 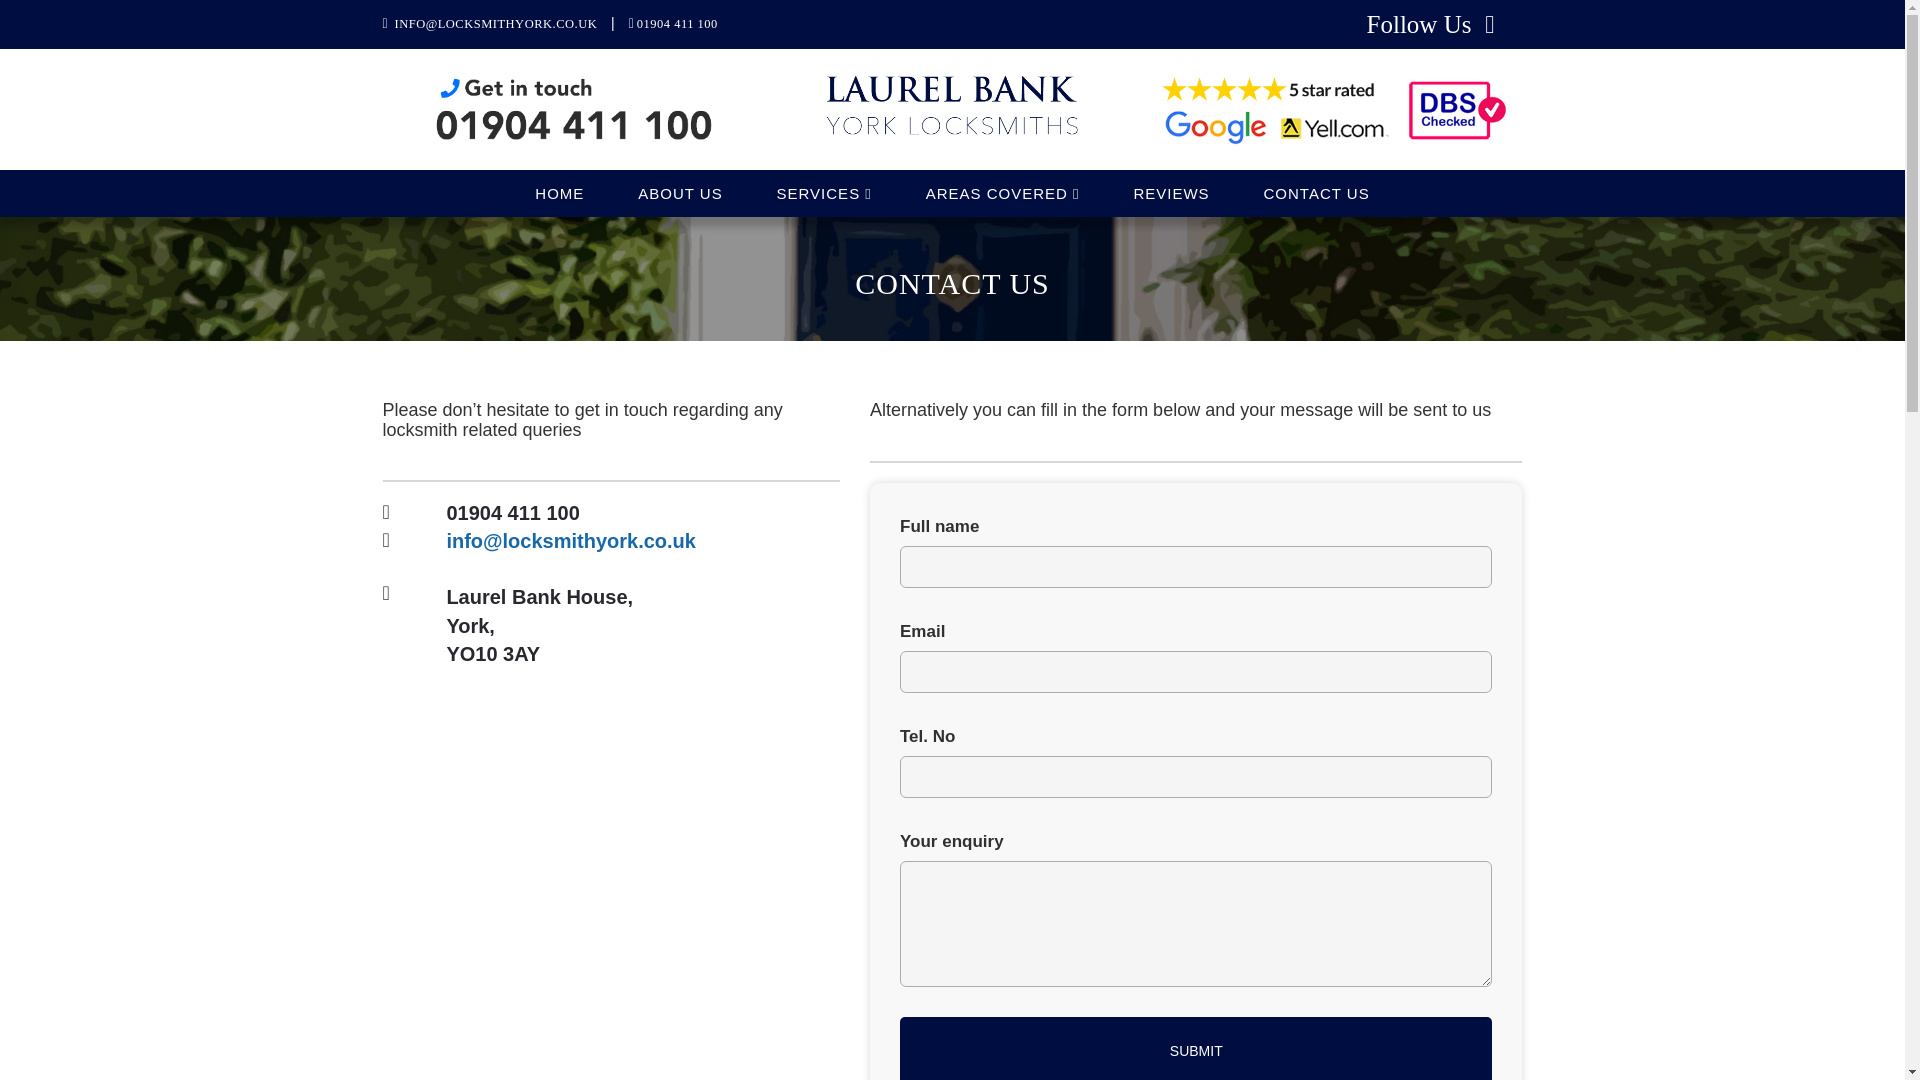 What do you see at coordinates (679, 192) in the screenshot?
I see `ABOUT US` at bounding box center [679, 192].